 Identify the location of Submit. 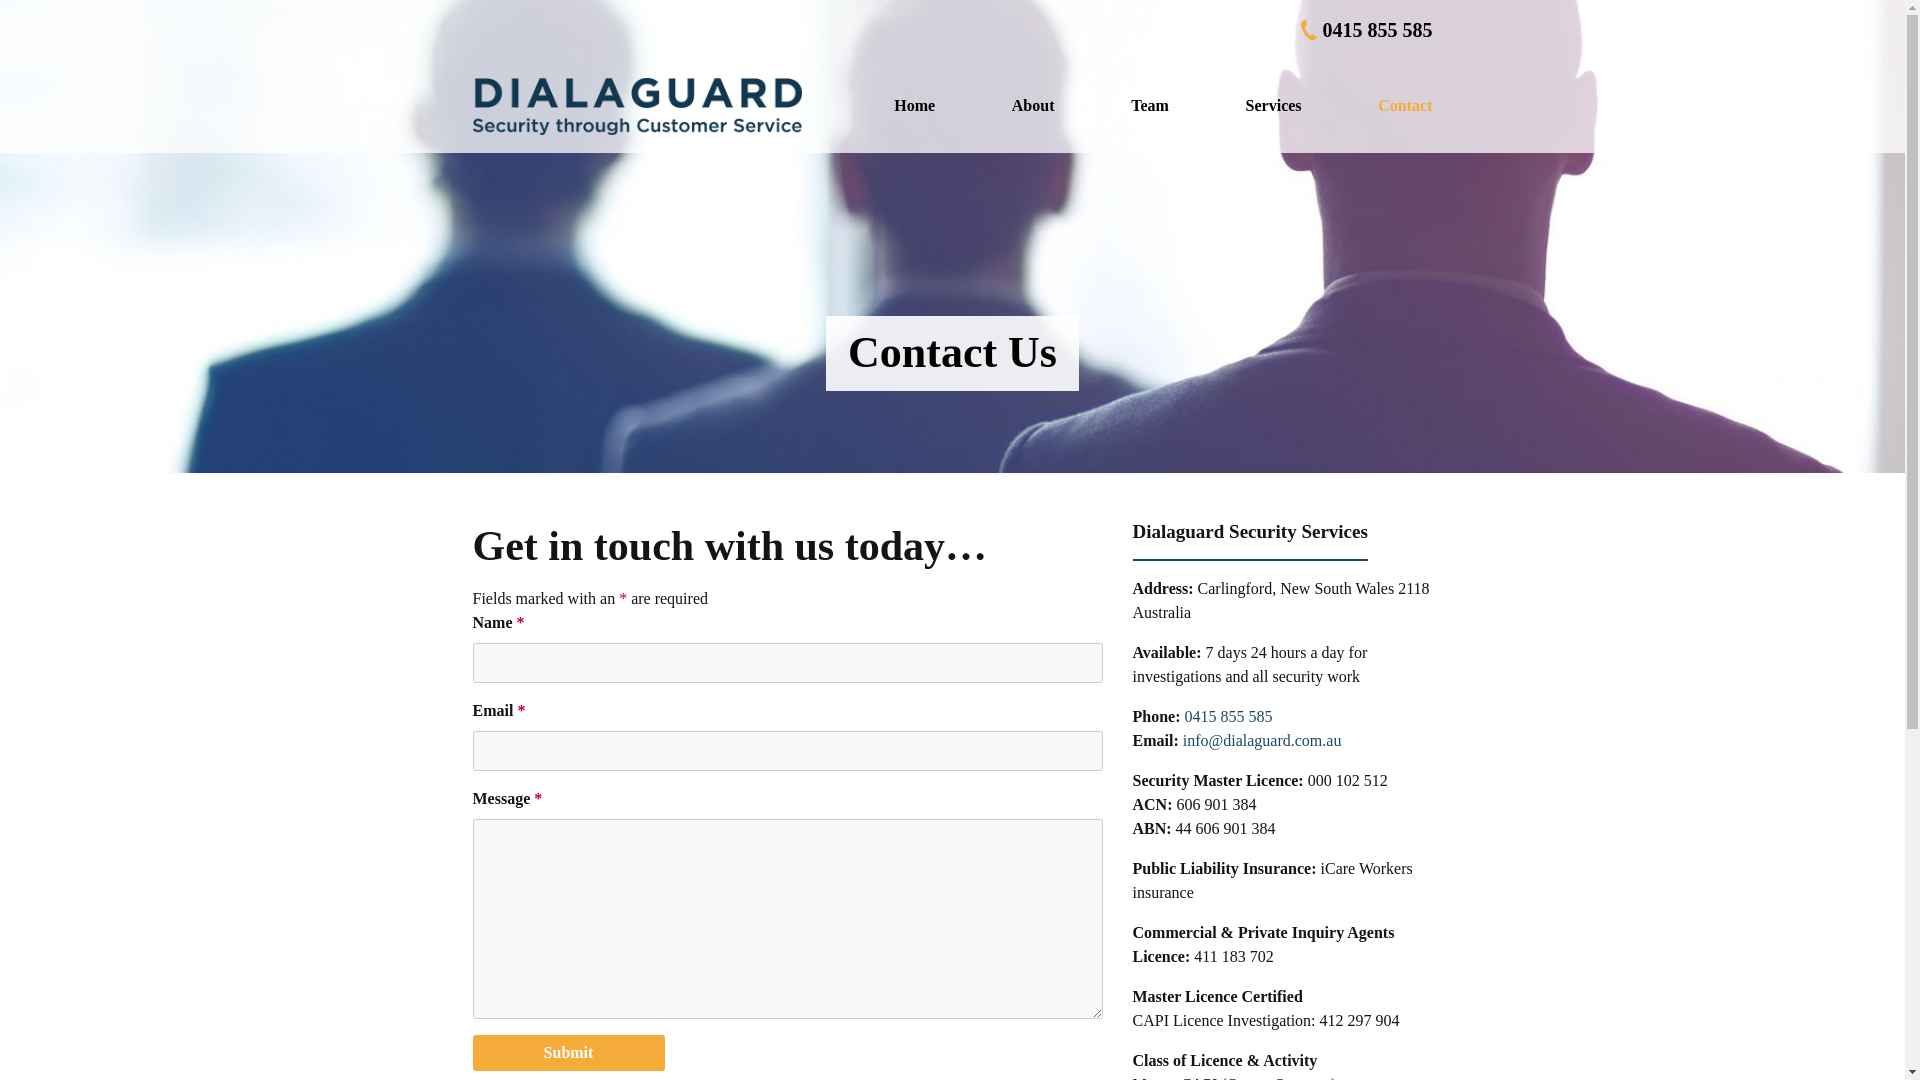
(568, 1053).